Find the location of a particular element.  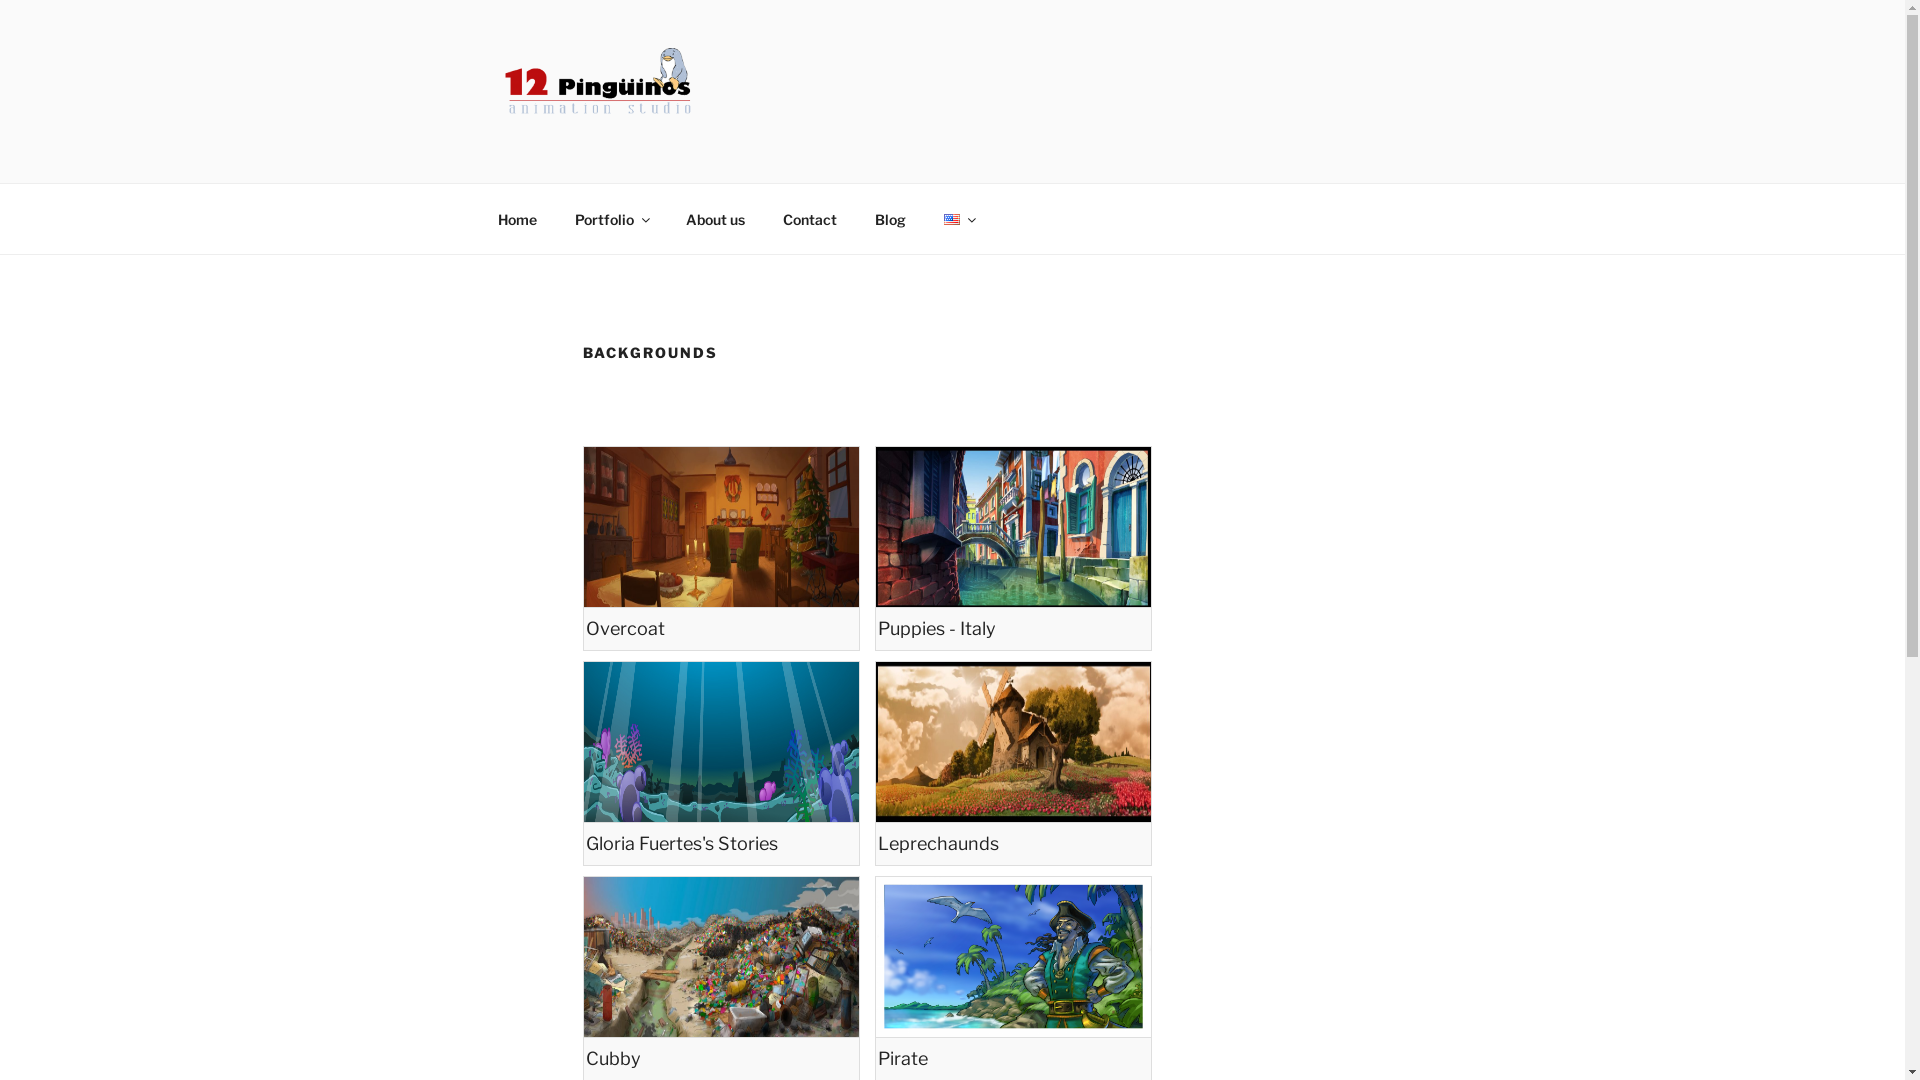

Contact is located at coordinates (810, 218).